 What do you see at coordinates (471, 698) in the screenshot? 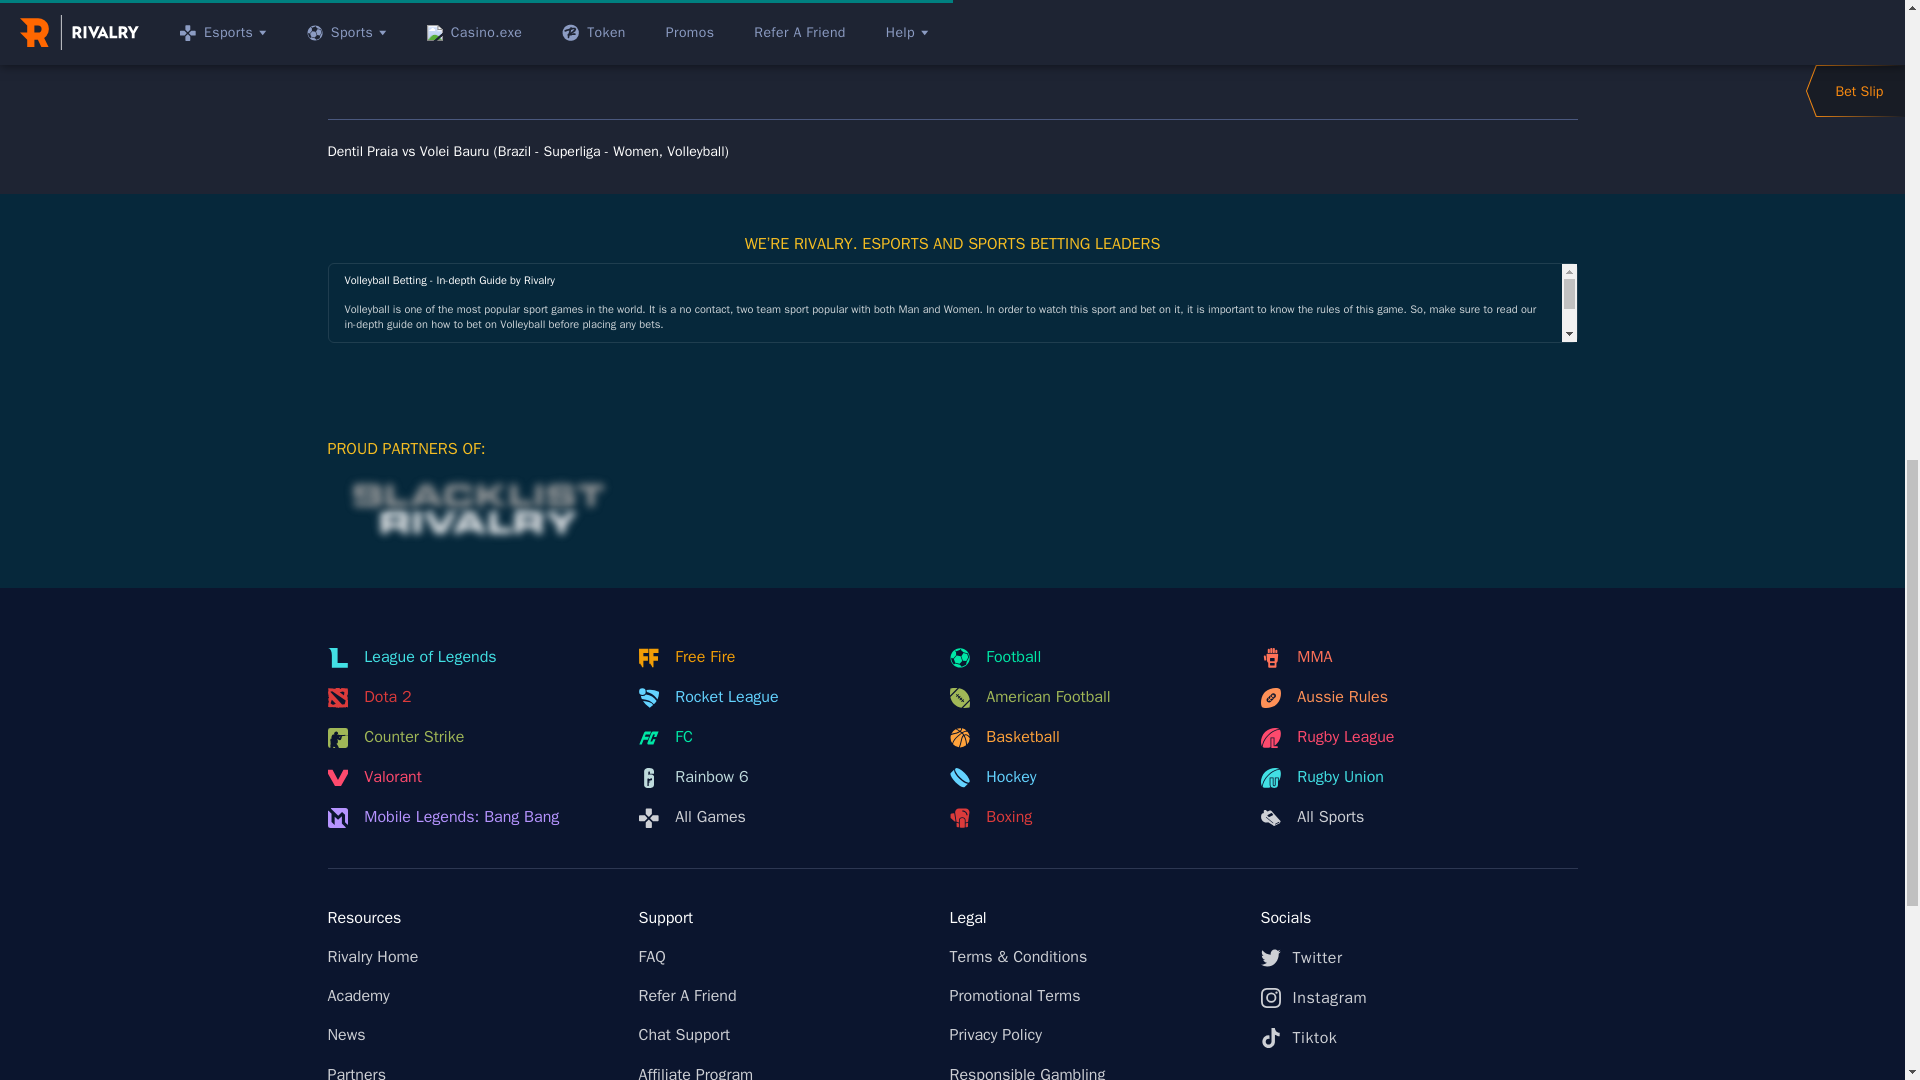
I see `Dota 2` at bounding box center [471, 698].